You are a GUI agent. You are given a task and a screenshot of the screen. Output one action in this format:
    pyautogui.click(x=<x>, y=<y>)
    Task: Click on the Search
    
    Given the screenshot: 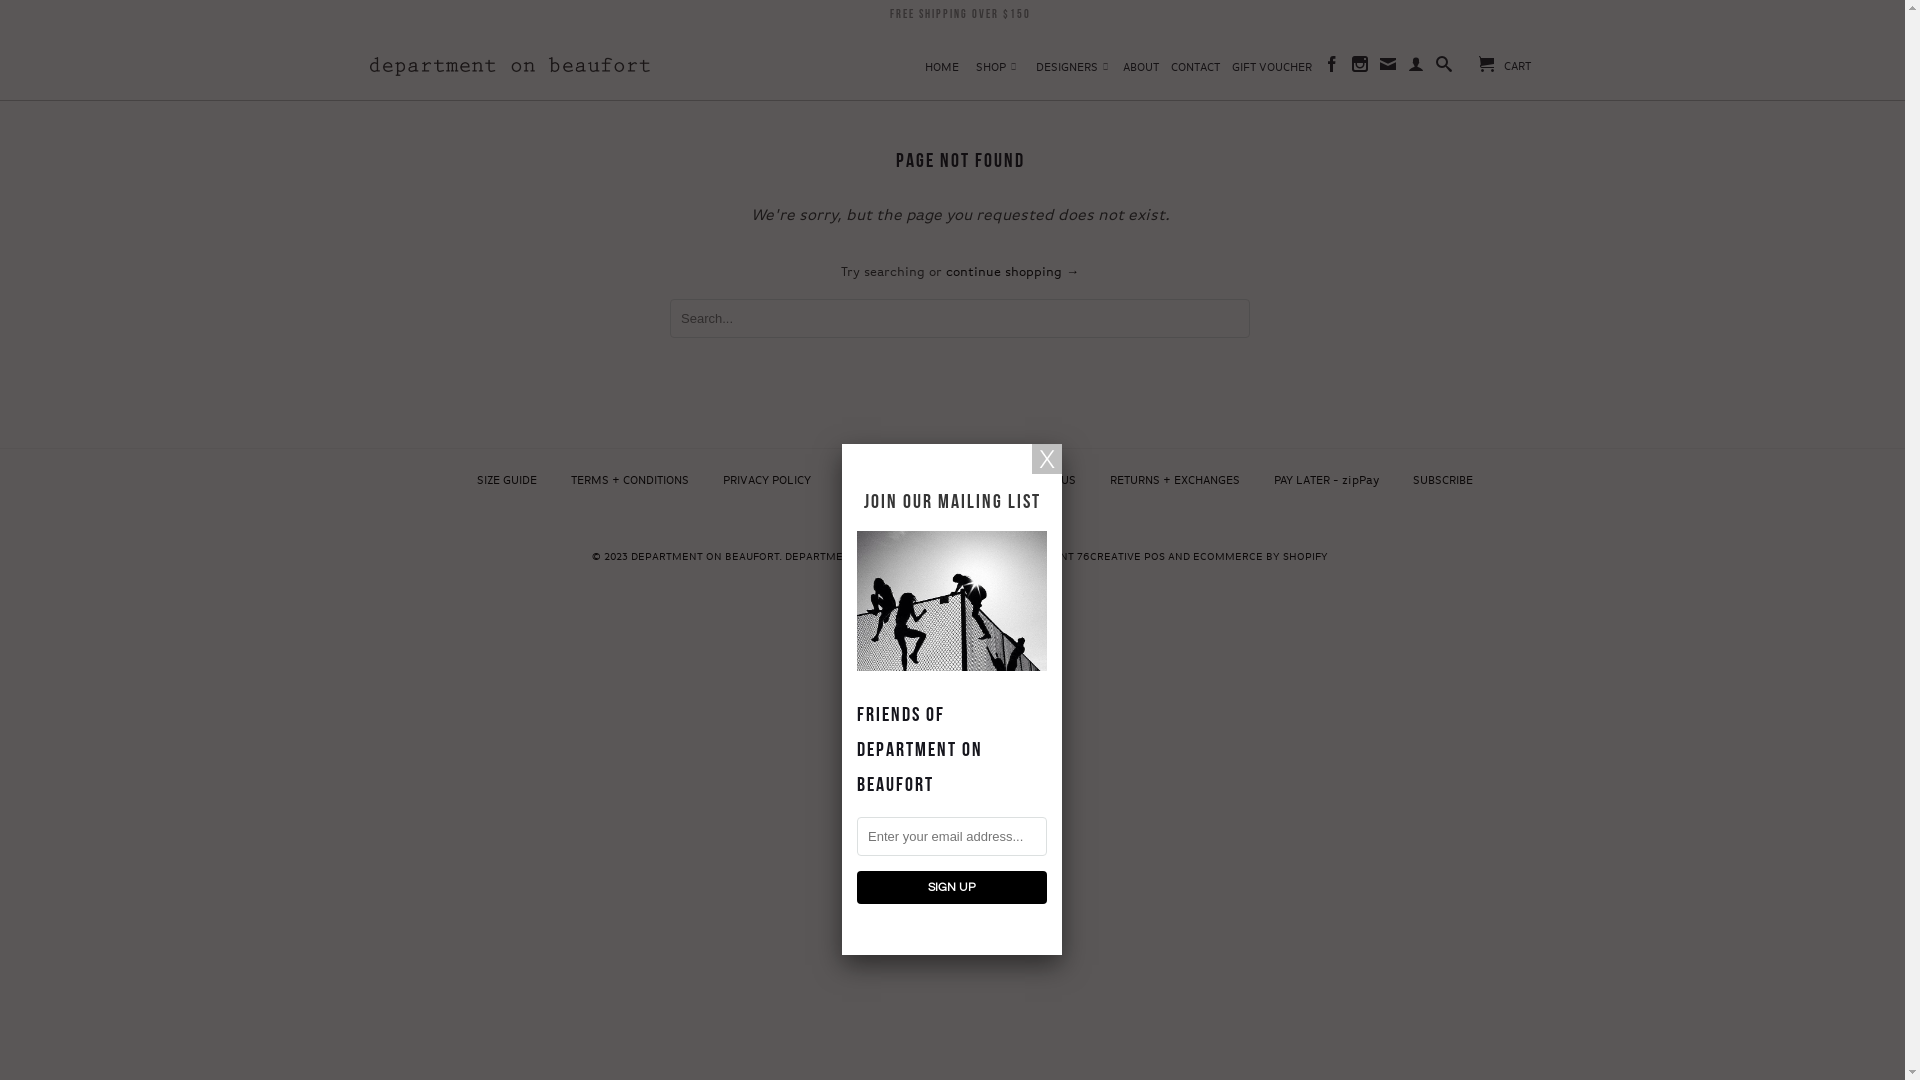 What is the action you would take?
    pyautogui.click(x=1444, y=68)
    